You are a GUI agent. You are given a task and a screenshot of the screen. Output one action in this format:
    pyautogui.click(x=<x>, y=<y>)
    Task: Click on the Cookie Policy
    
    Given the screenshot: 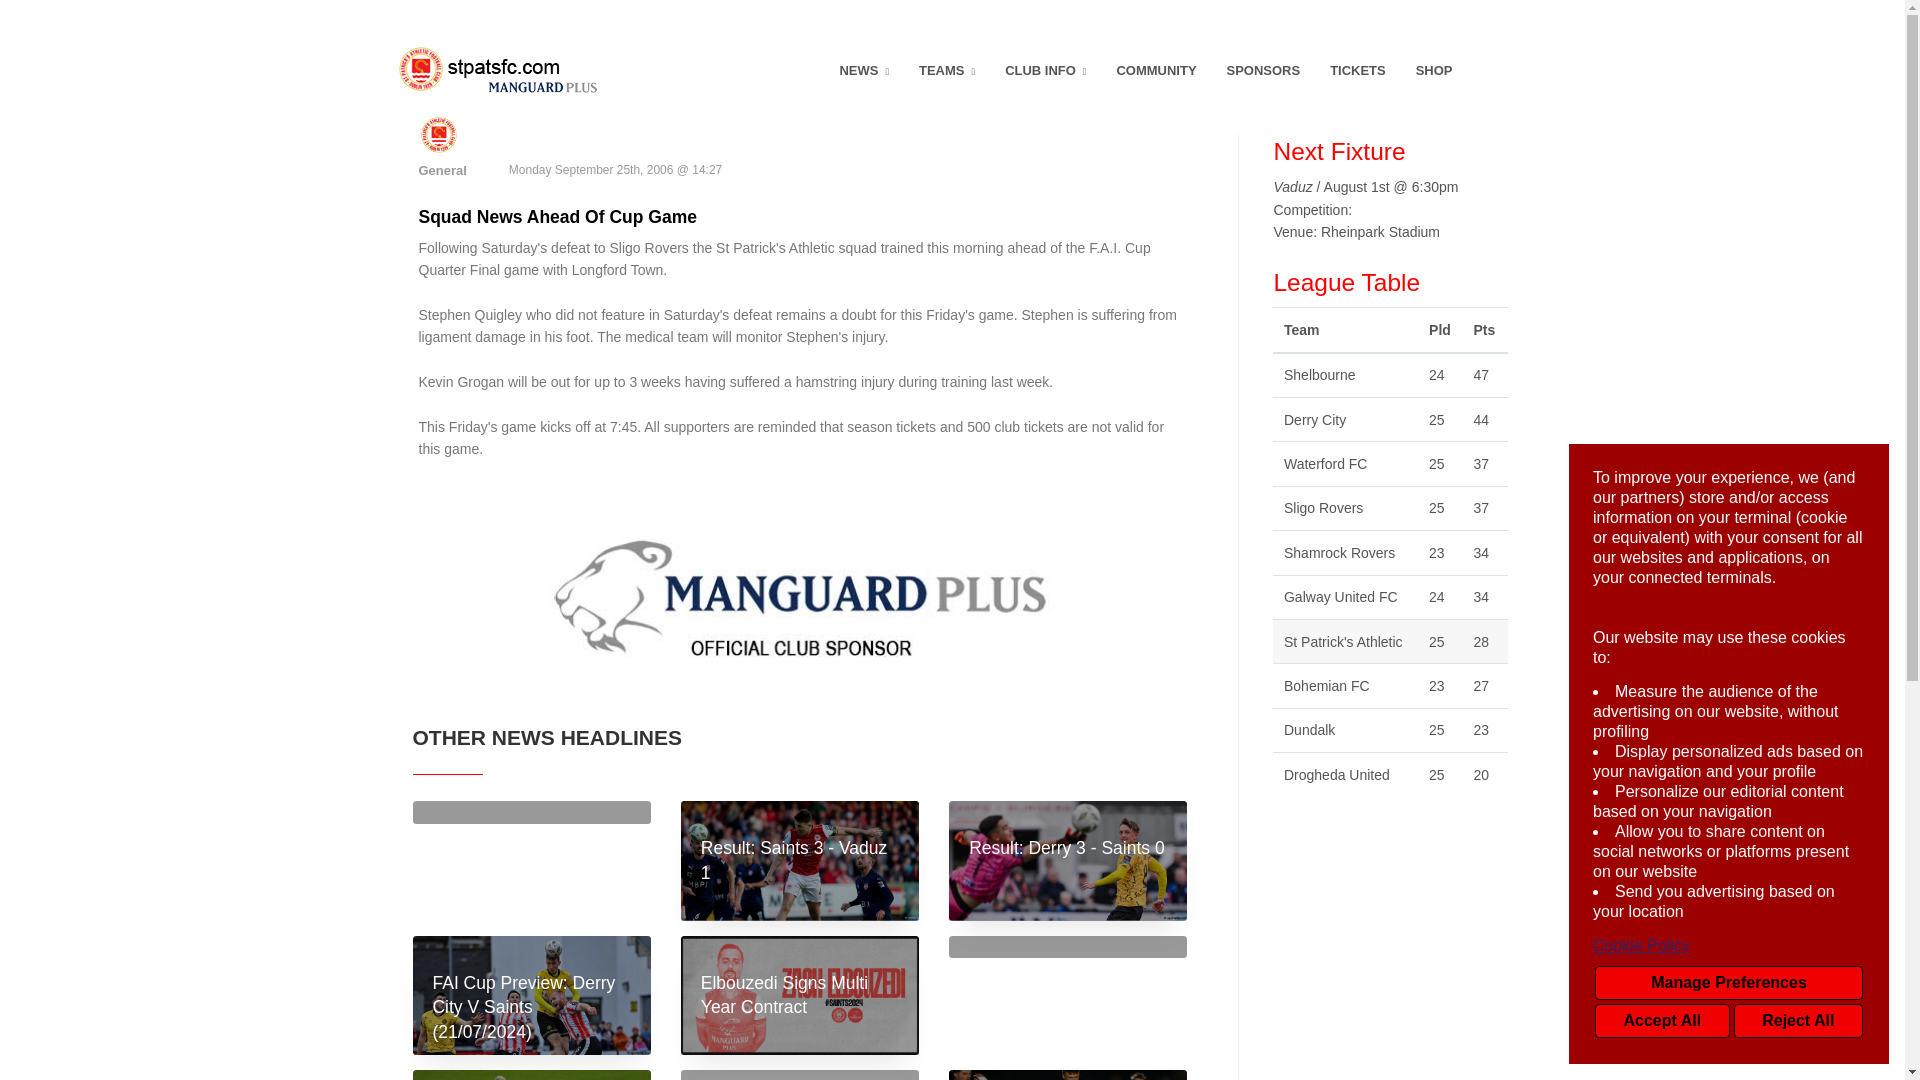 What is the action you would take?
    pyautogui.click(x=1728, y=946)
    